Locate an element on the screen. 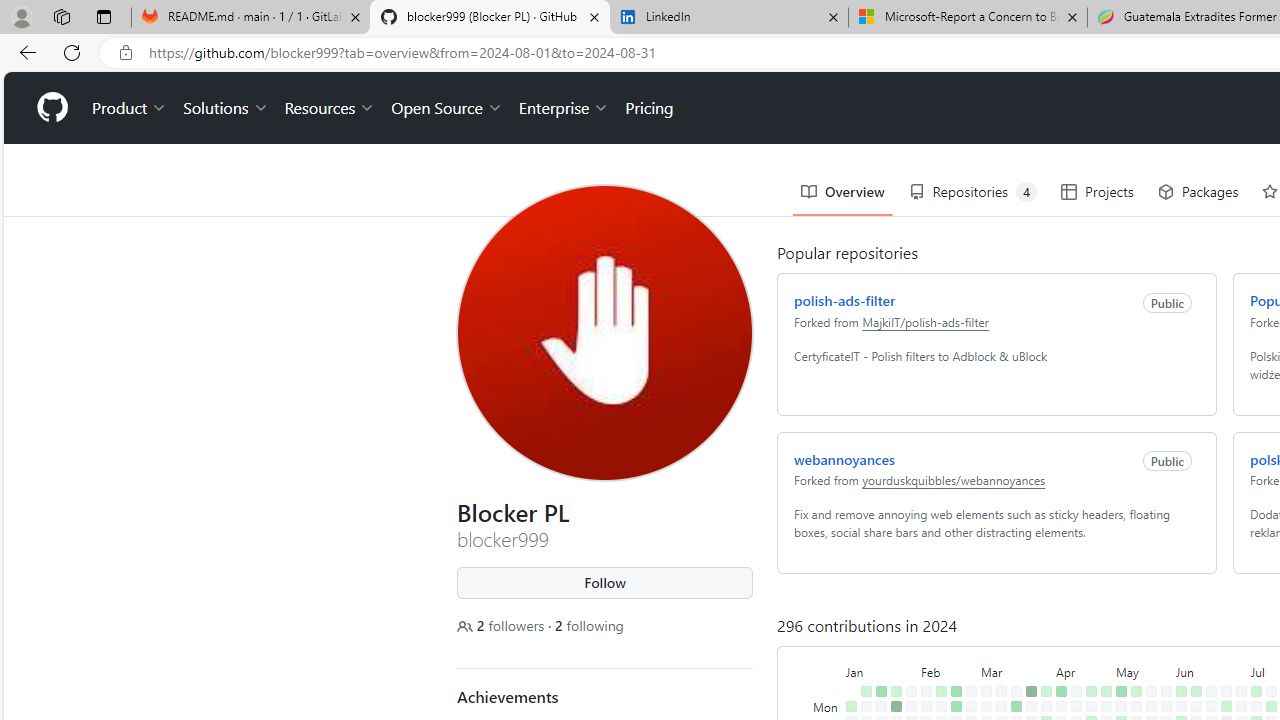 The height and width of the screenshot is (720, 1280). No contributions on April 1st. is located at coordinates (1046, 706).